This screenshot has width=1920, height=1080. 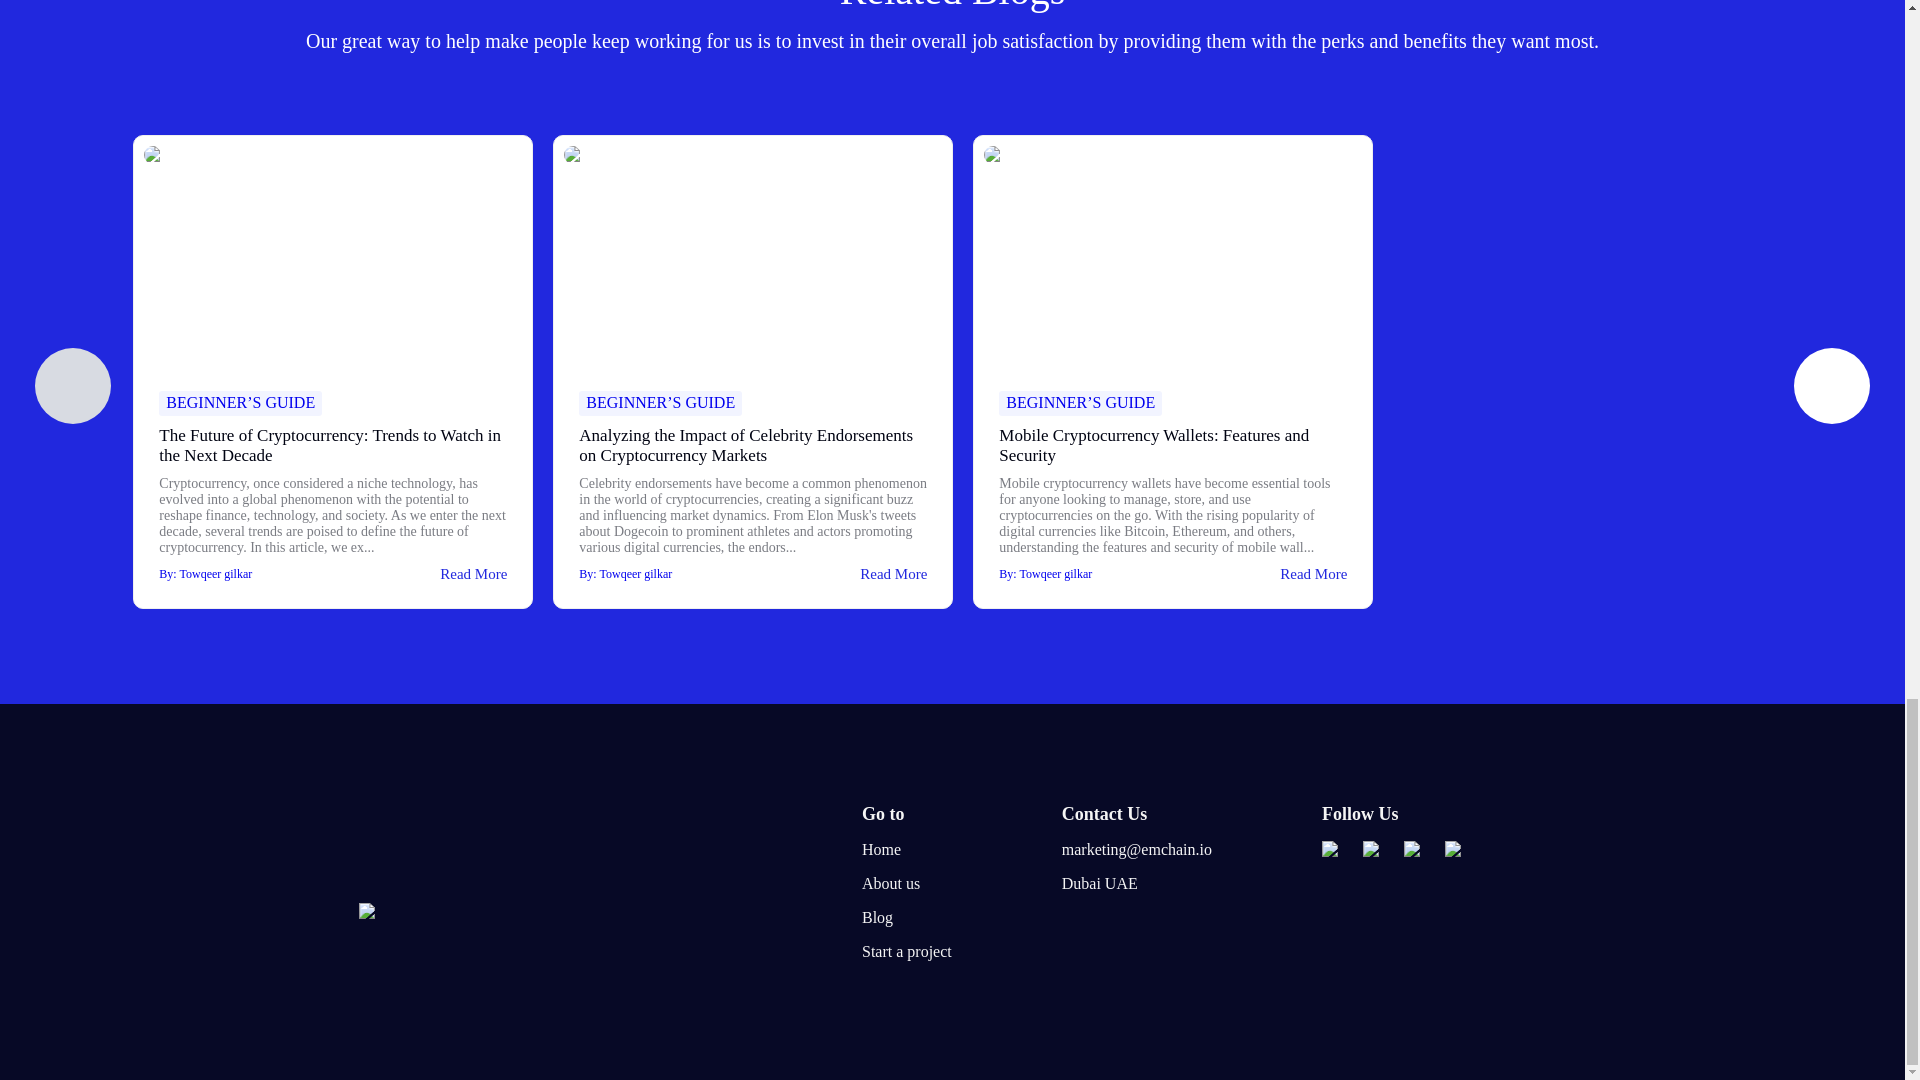 I want to click on Start a project, so click(x=907, y=952).